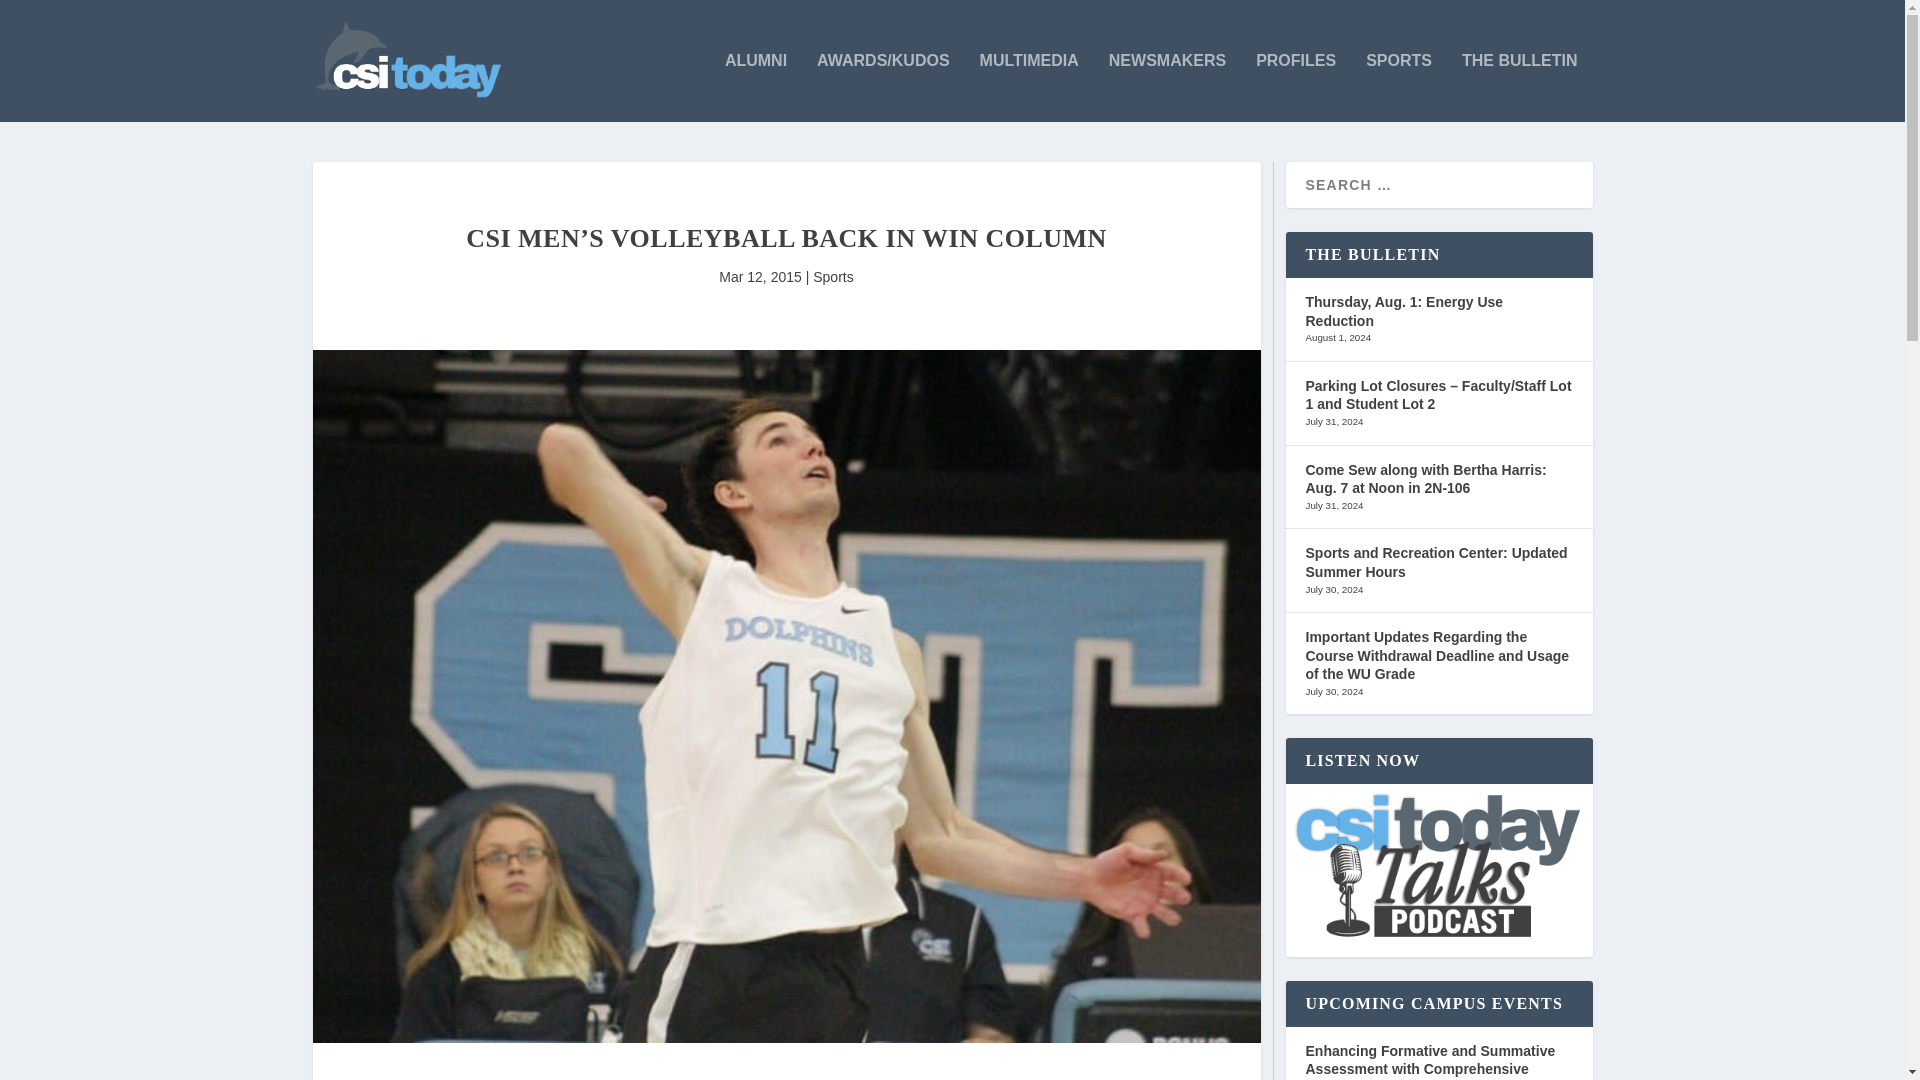  What do you see at coordinates (756, 87) in the screenshot?
I see `ALUMNI` at bounding box center [756, 87].